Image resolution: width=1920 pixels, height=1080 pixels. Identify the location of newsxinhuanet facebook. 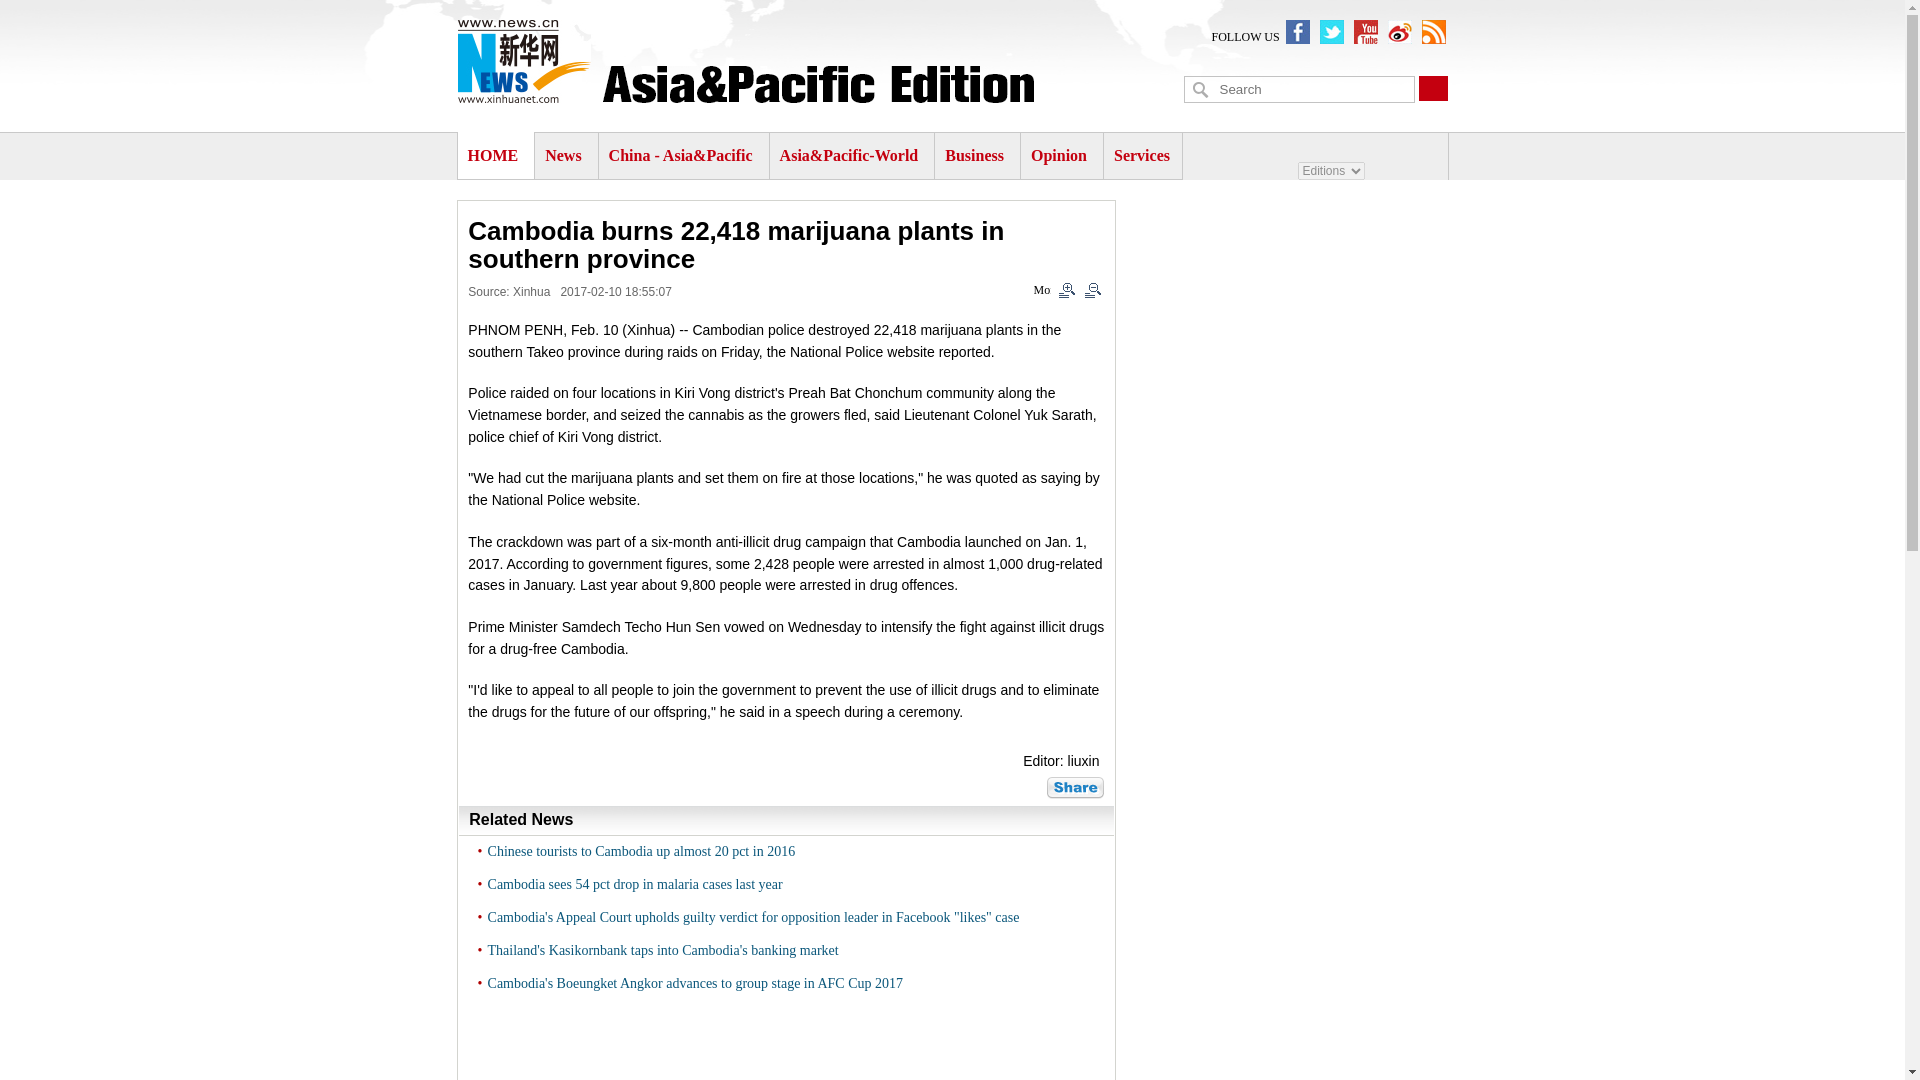
(1298, 32).